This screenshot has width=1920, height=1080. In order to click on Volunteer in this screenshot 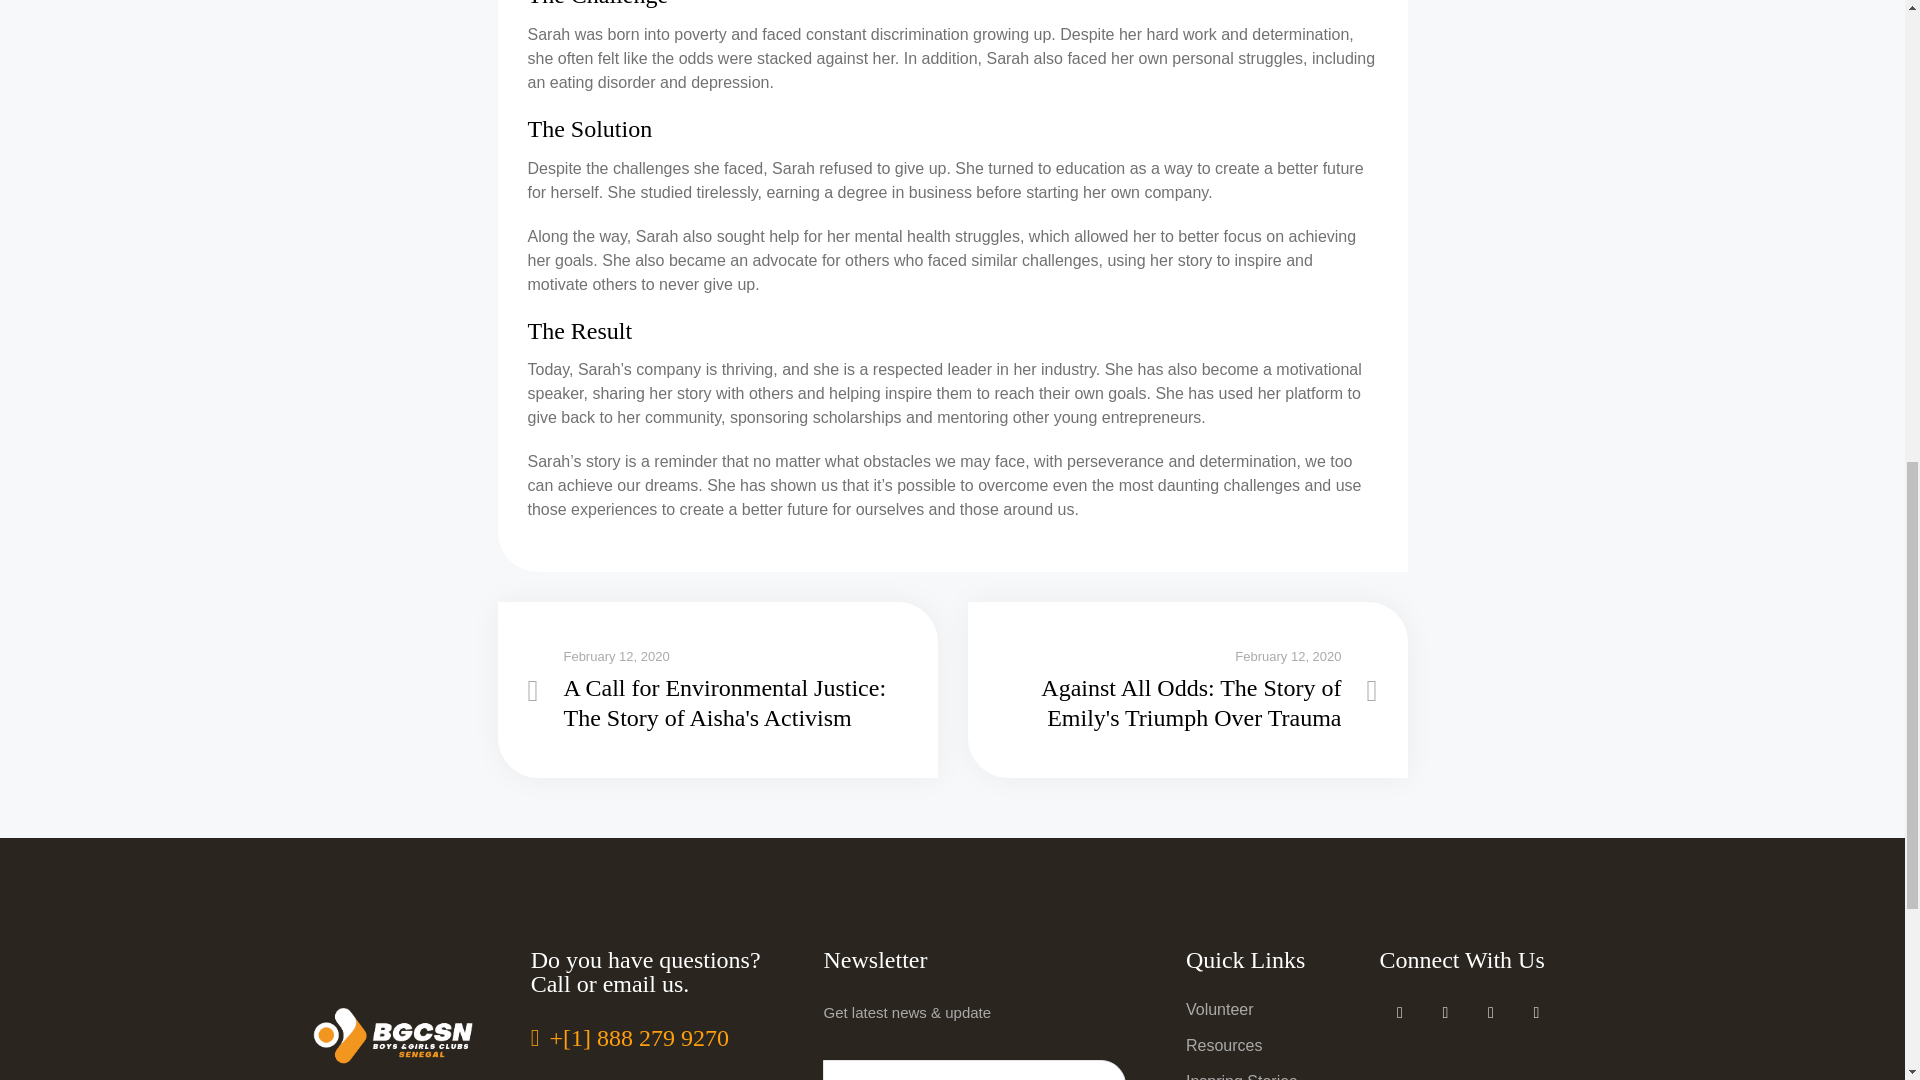, I will do `click(1220, 1010)`.